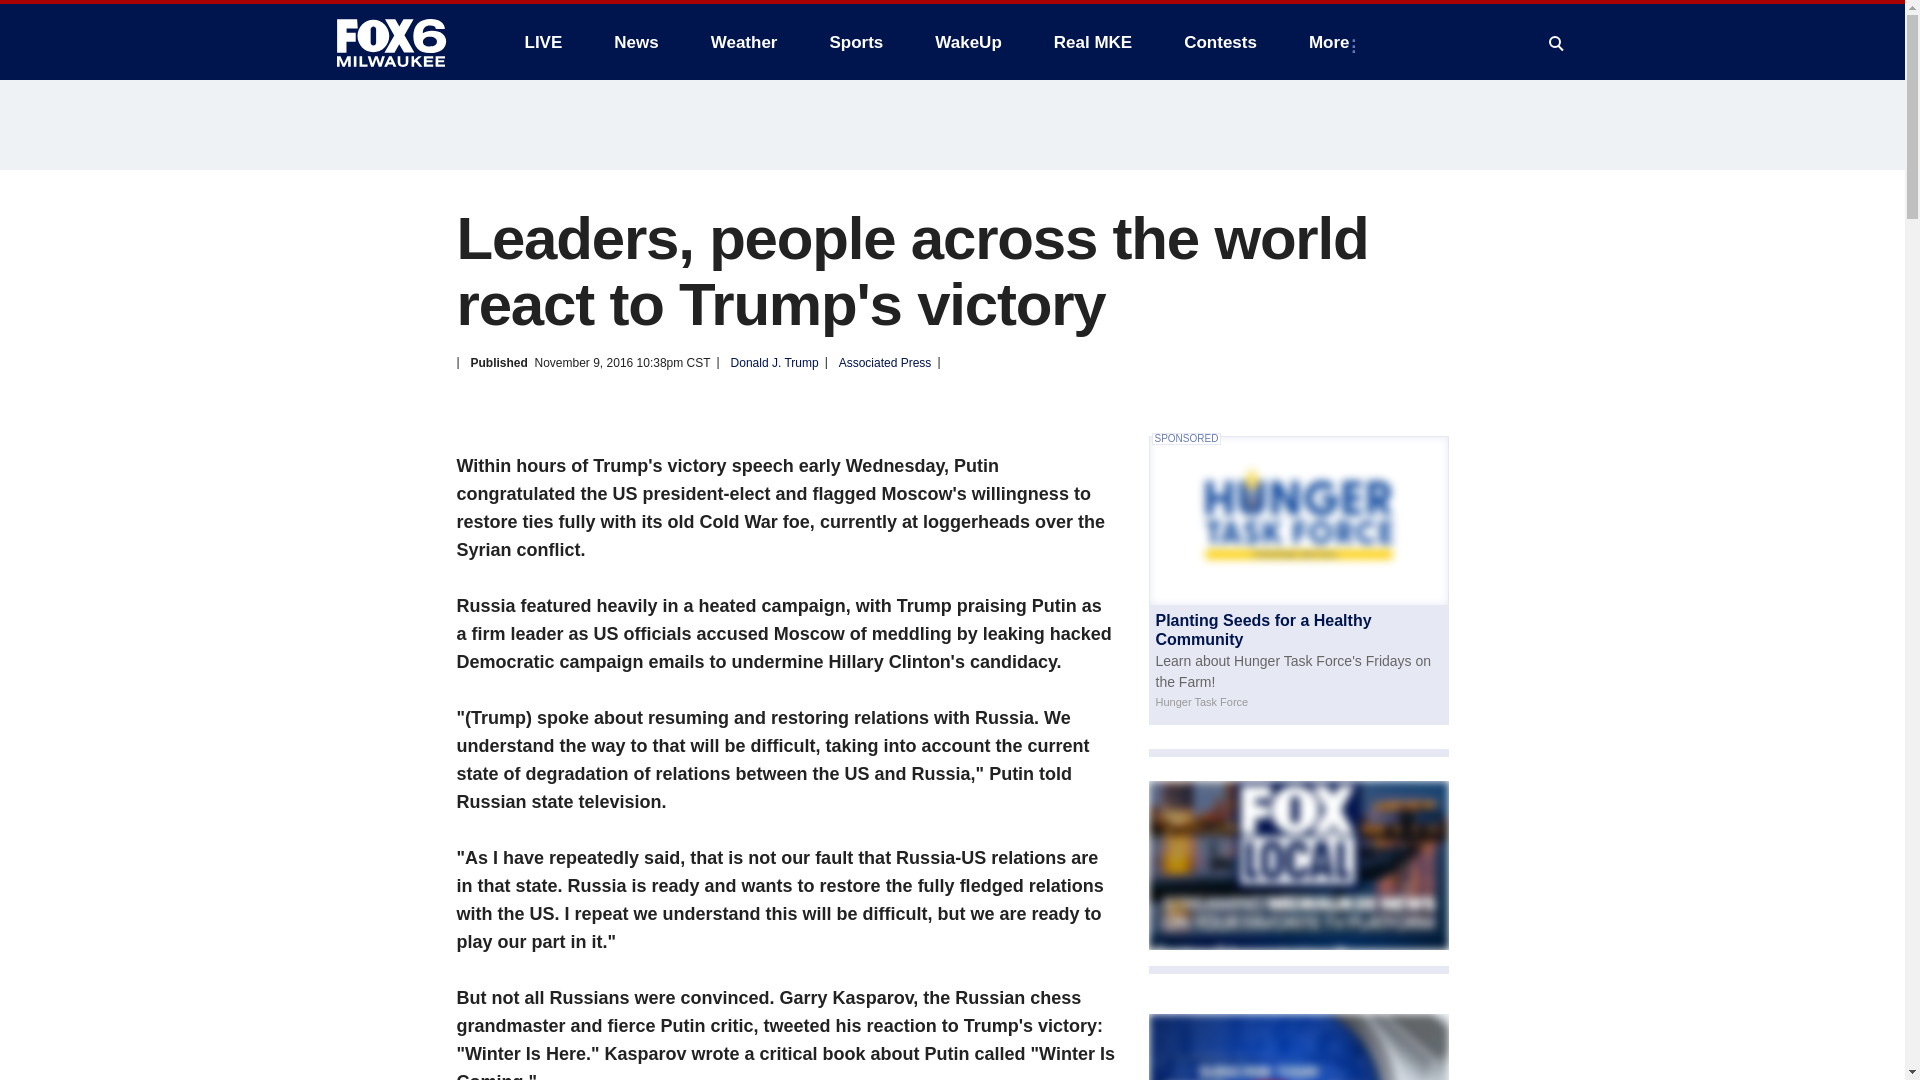  Describe the element at coordinates (1093, 42) in the screenshot. I see `Real MKE` at that location.